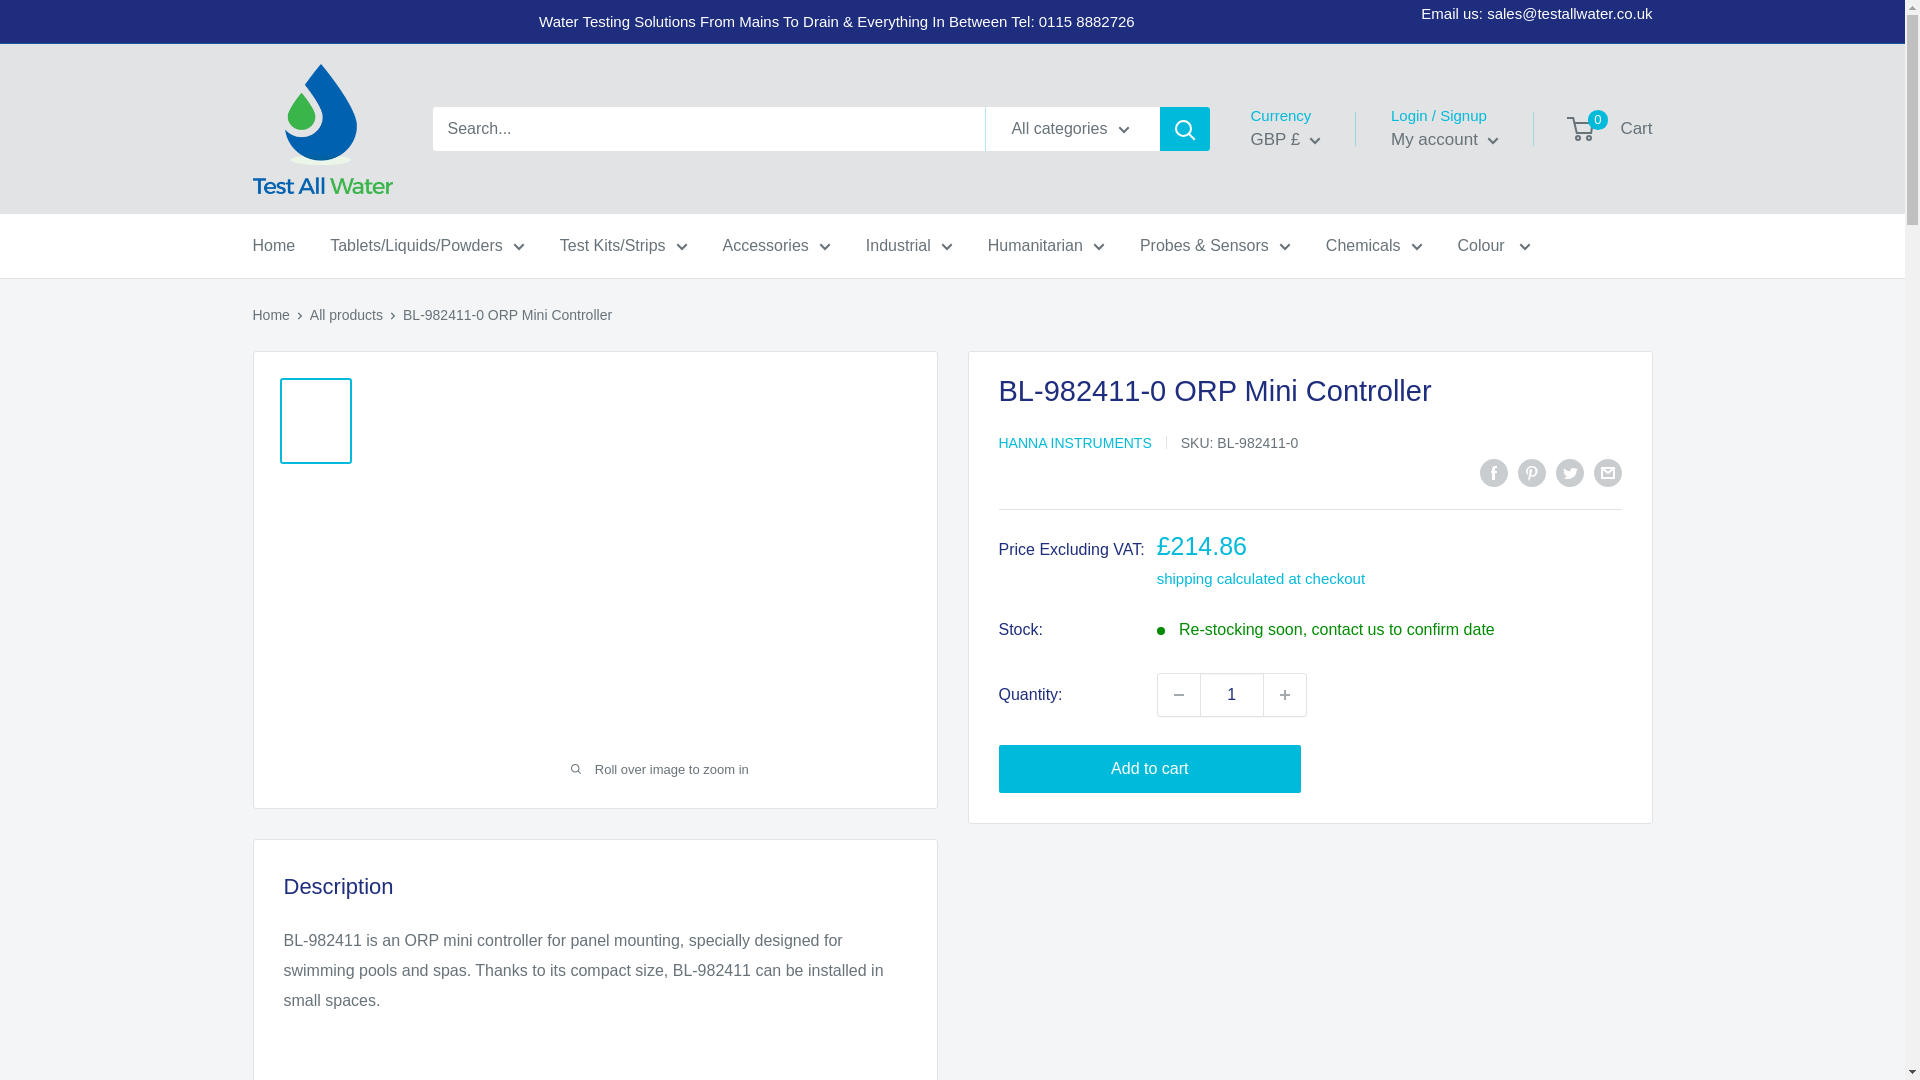 This screenshot has height=1080, width=1920. Describe the element at coordinates (1178, 694) in the screenshot. I see `Decrease quantity by 1` at that location.